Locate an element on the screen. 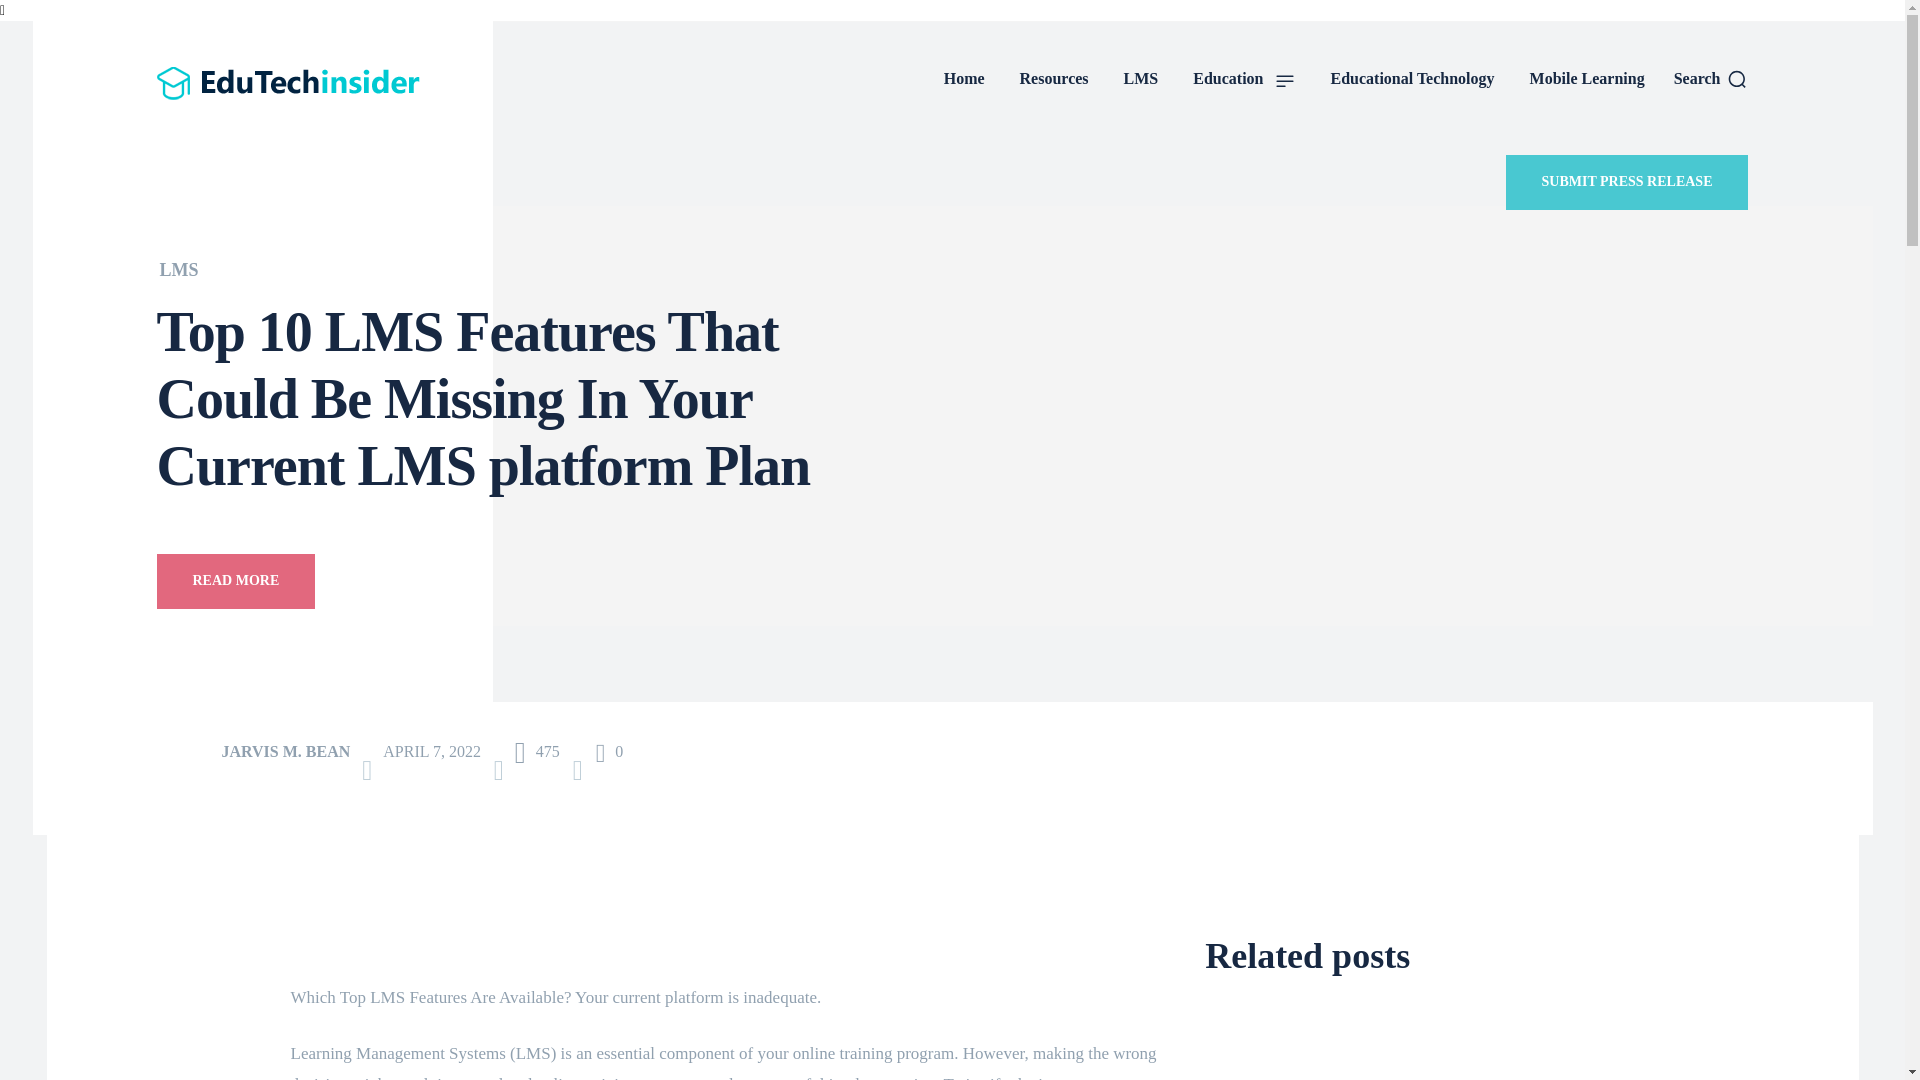  JARVIS M. BEAN is located at coordinates (286, 751).